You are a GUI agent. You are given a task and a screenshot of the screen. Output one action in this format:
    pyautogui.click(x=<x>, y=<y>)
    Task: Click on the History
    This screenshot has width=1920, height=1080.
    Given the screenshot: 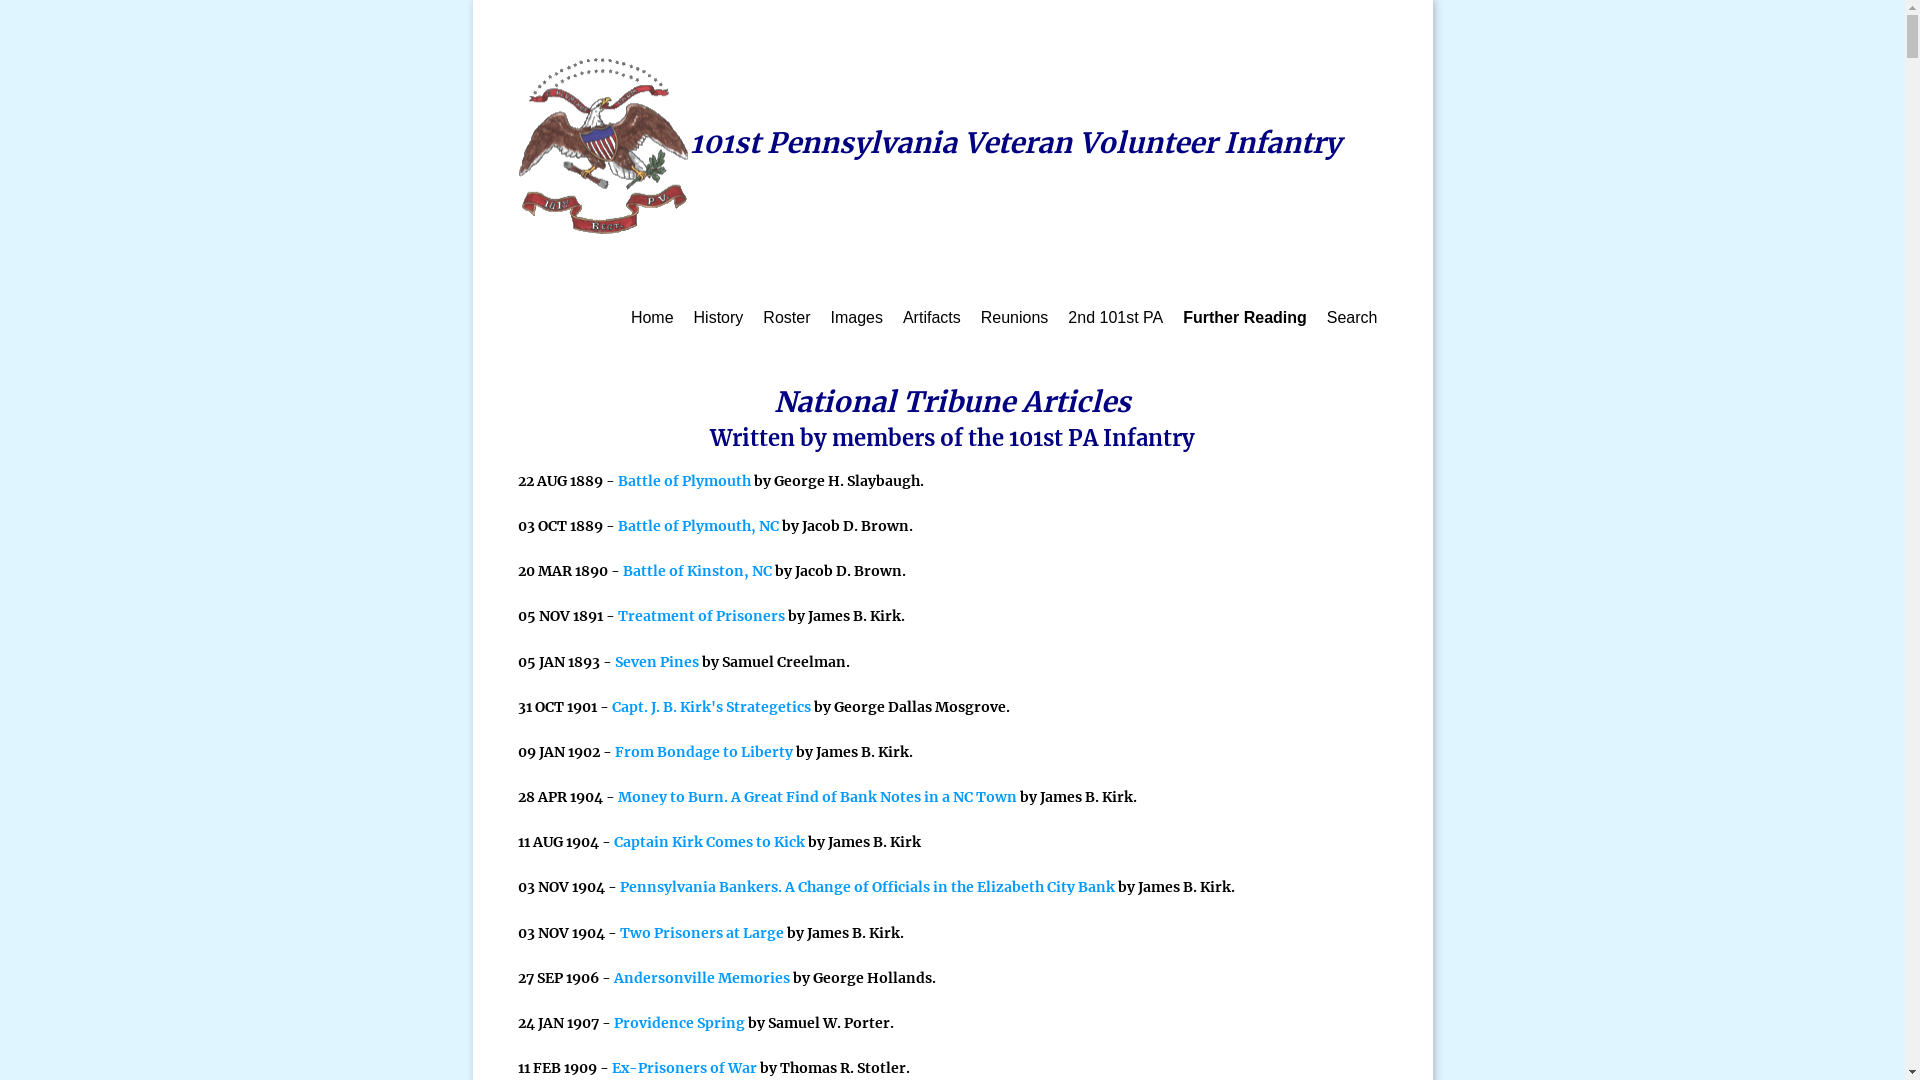 What is the action you would take?
    pyautogui.click(x=719, y=318)
    